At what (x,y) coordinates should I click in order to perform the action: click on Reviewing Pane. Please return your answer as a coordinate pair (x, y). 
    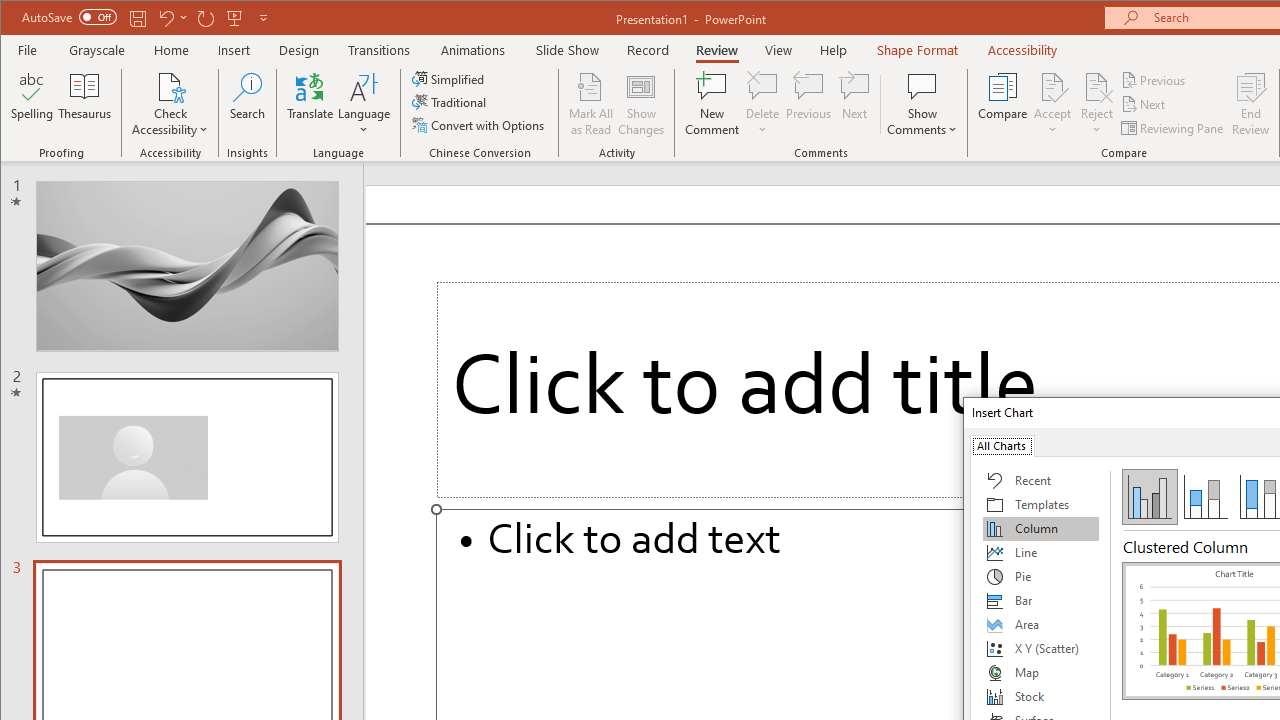
    Looking at the image, I should click on (1174, 128).